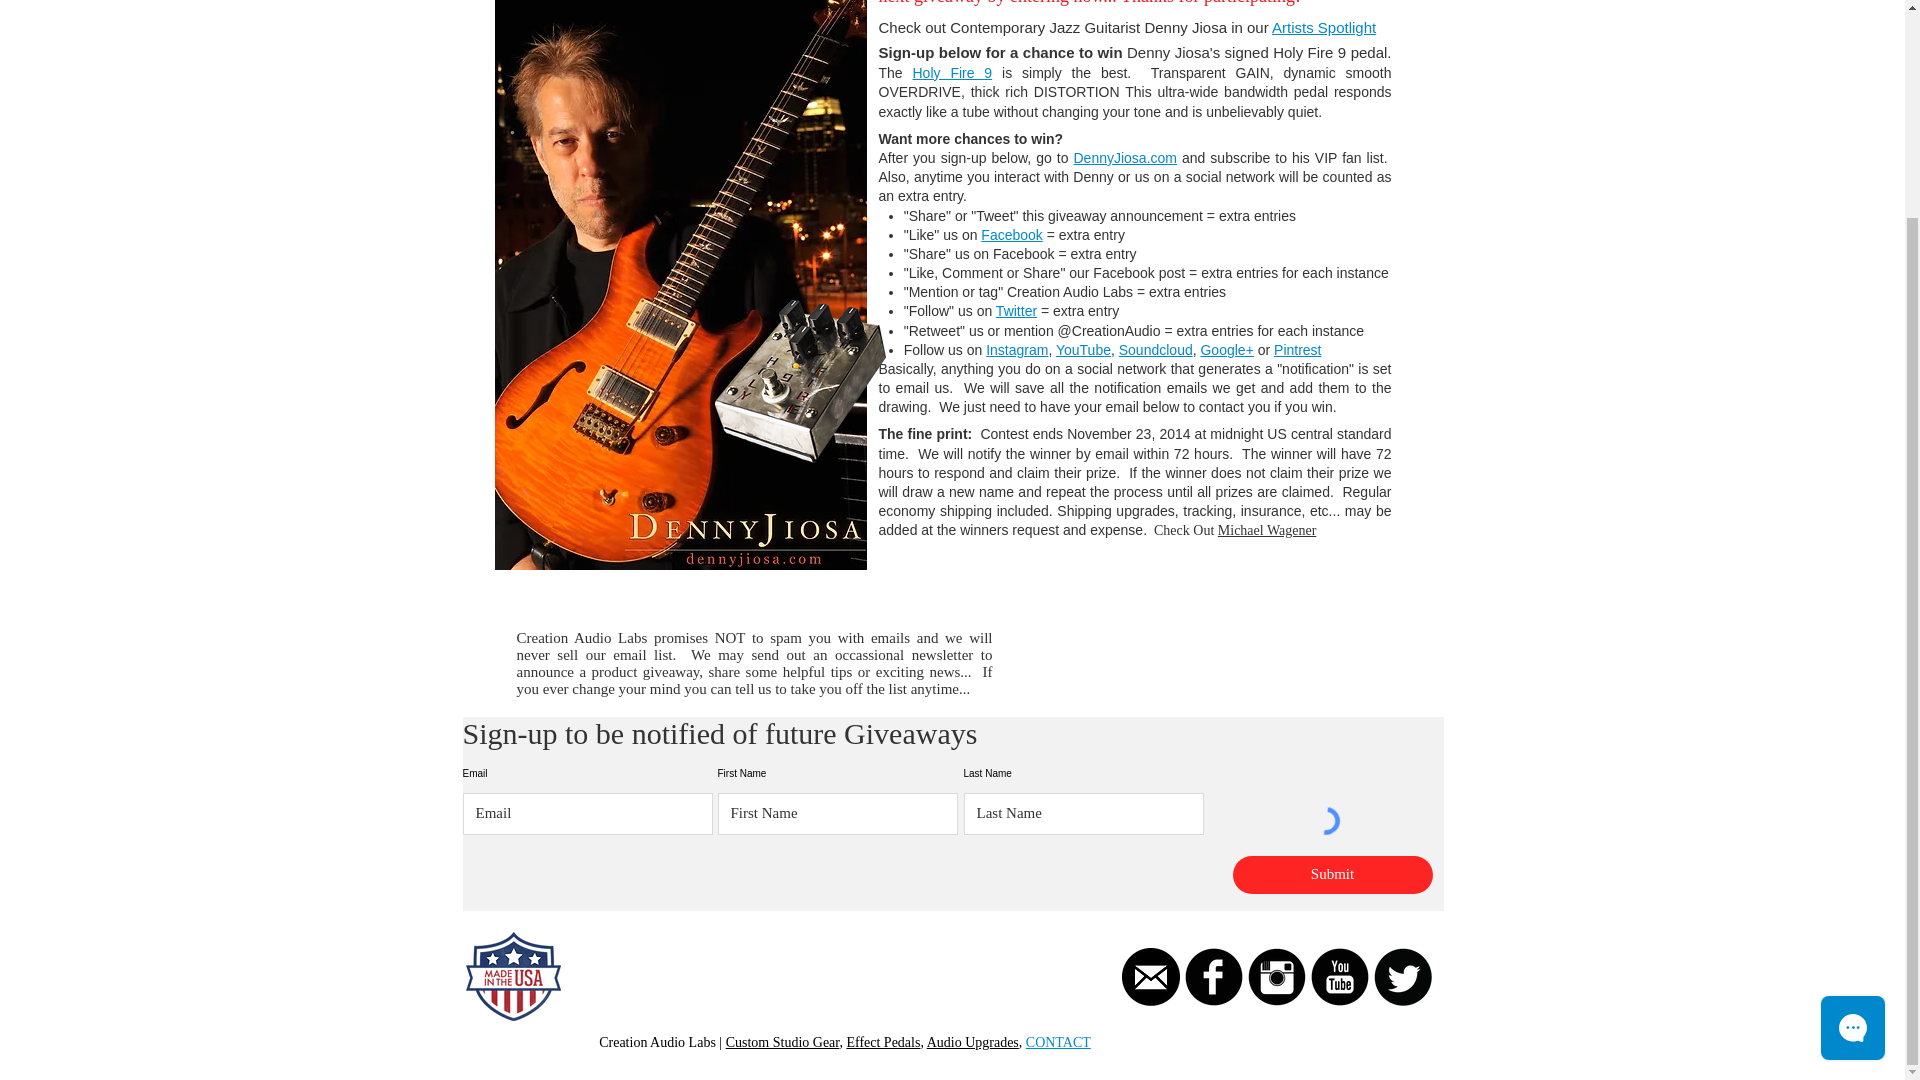  What do you see at coordinates (1017, 350) in the screenshot?
I see `Instagram` at bounding box center [1017, 350].